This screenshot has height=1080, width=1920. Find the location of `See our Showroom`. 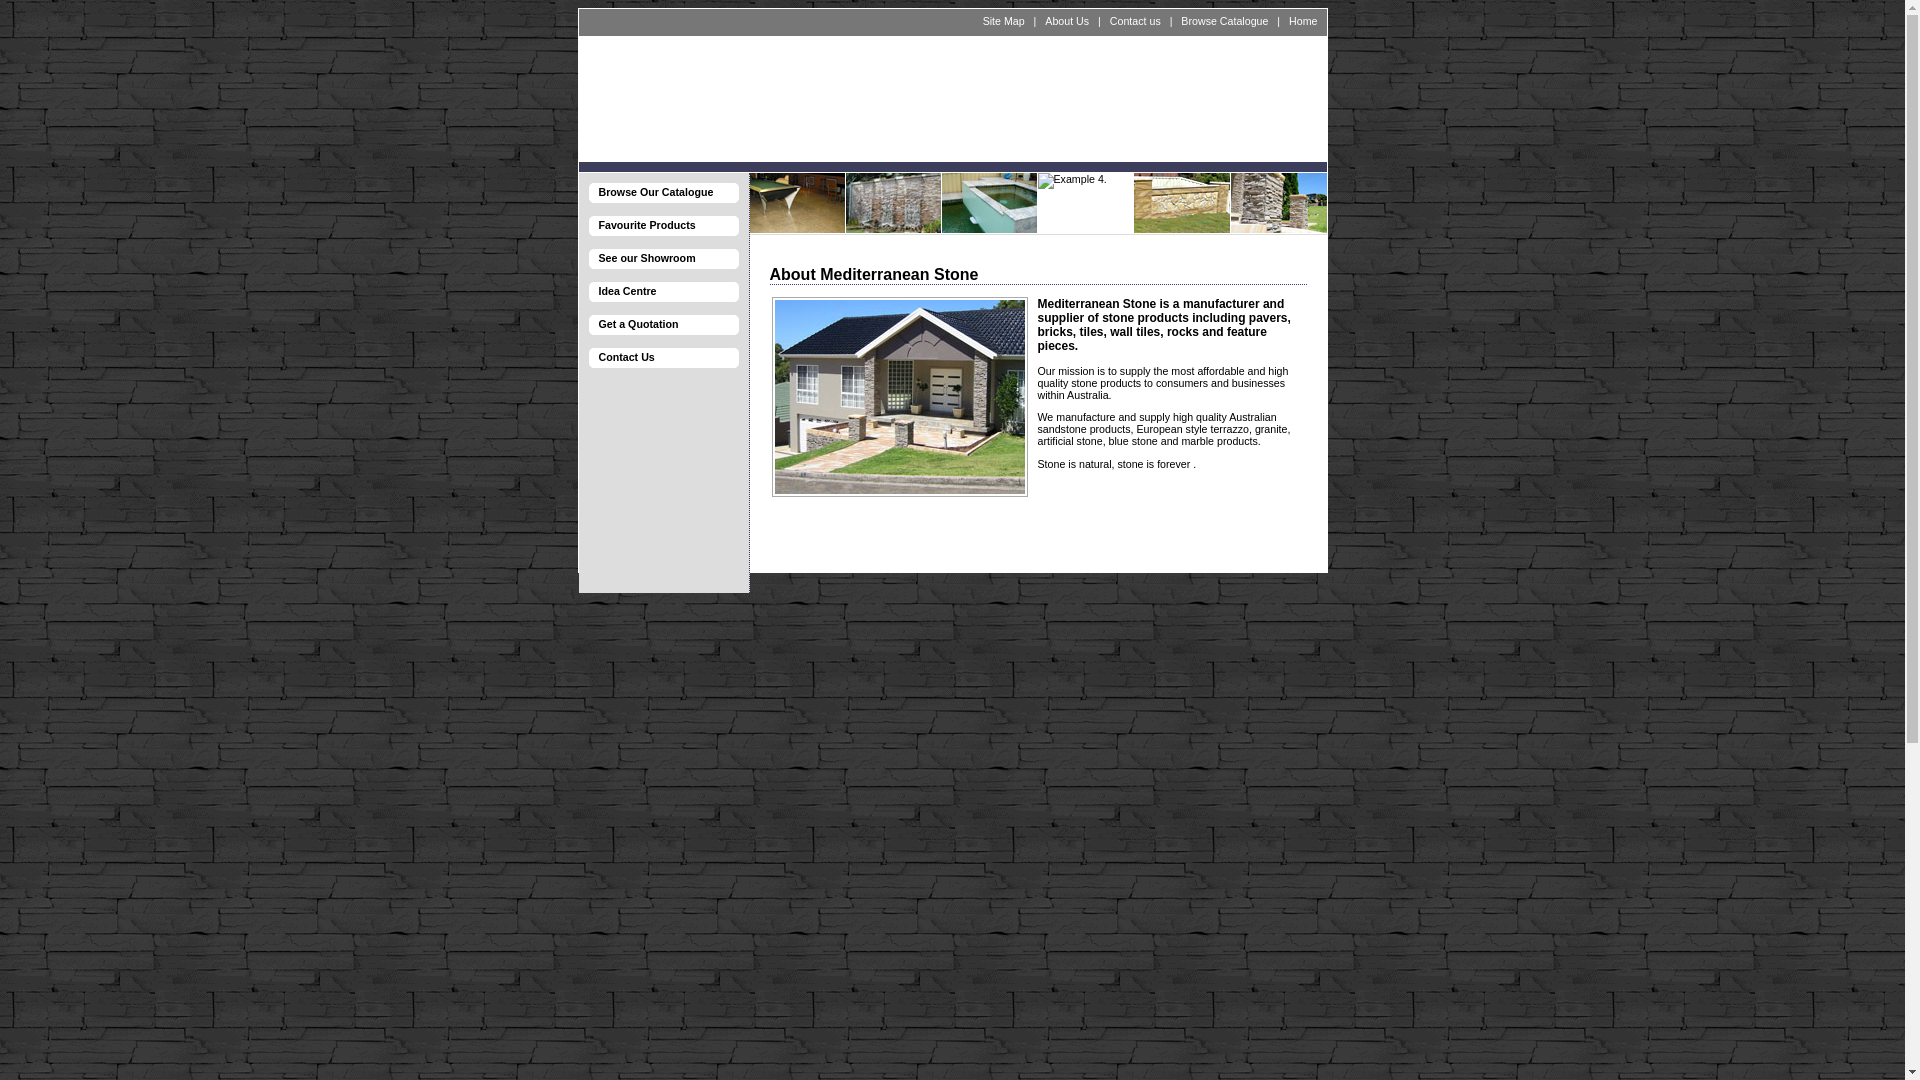

See our Showroom is located at coordinates (662, 260).